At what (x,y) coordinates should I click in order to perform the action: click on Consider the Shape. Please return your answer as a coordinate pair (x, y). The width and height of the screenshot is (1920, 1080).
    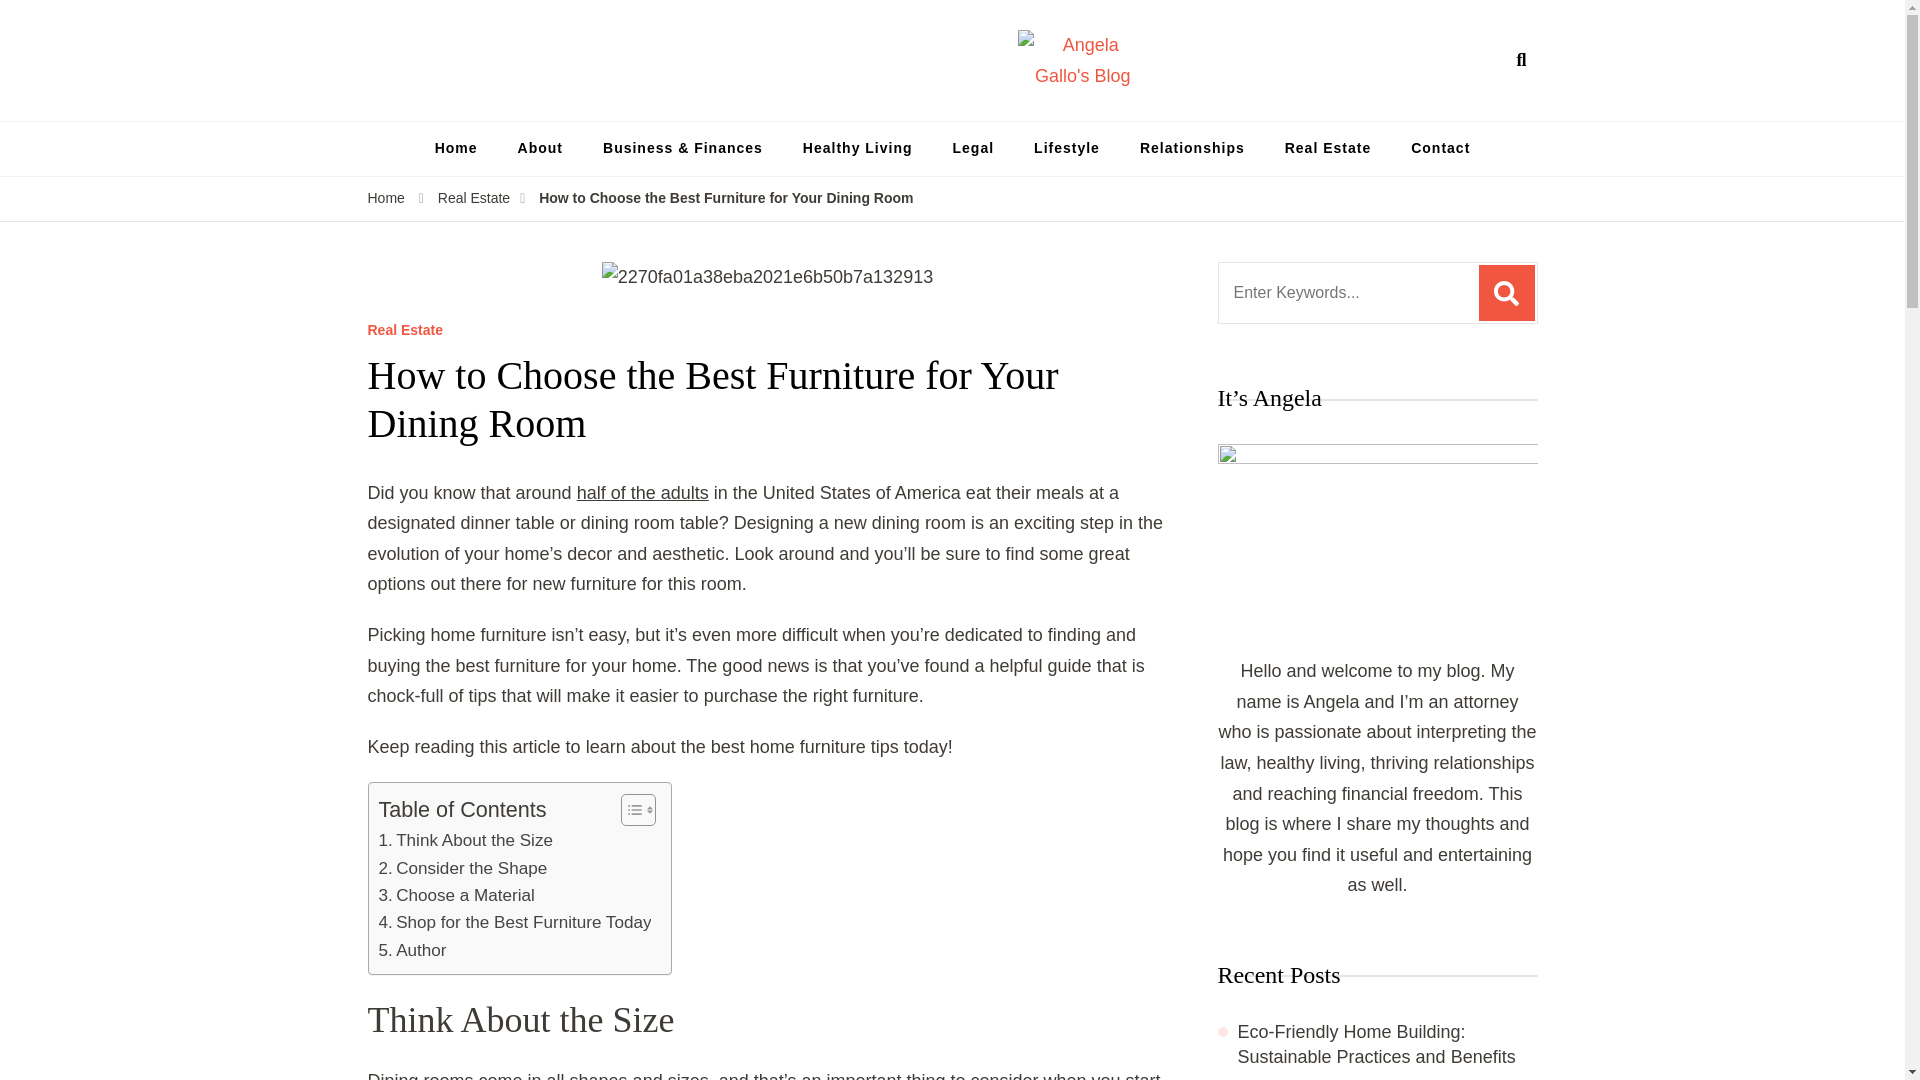
    Looking at the image, I should click on (462, 868).